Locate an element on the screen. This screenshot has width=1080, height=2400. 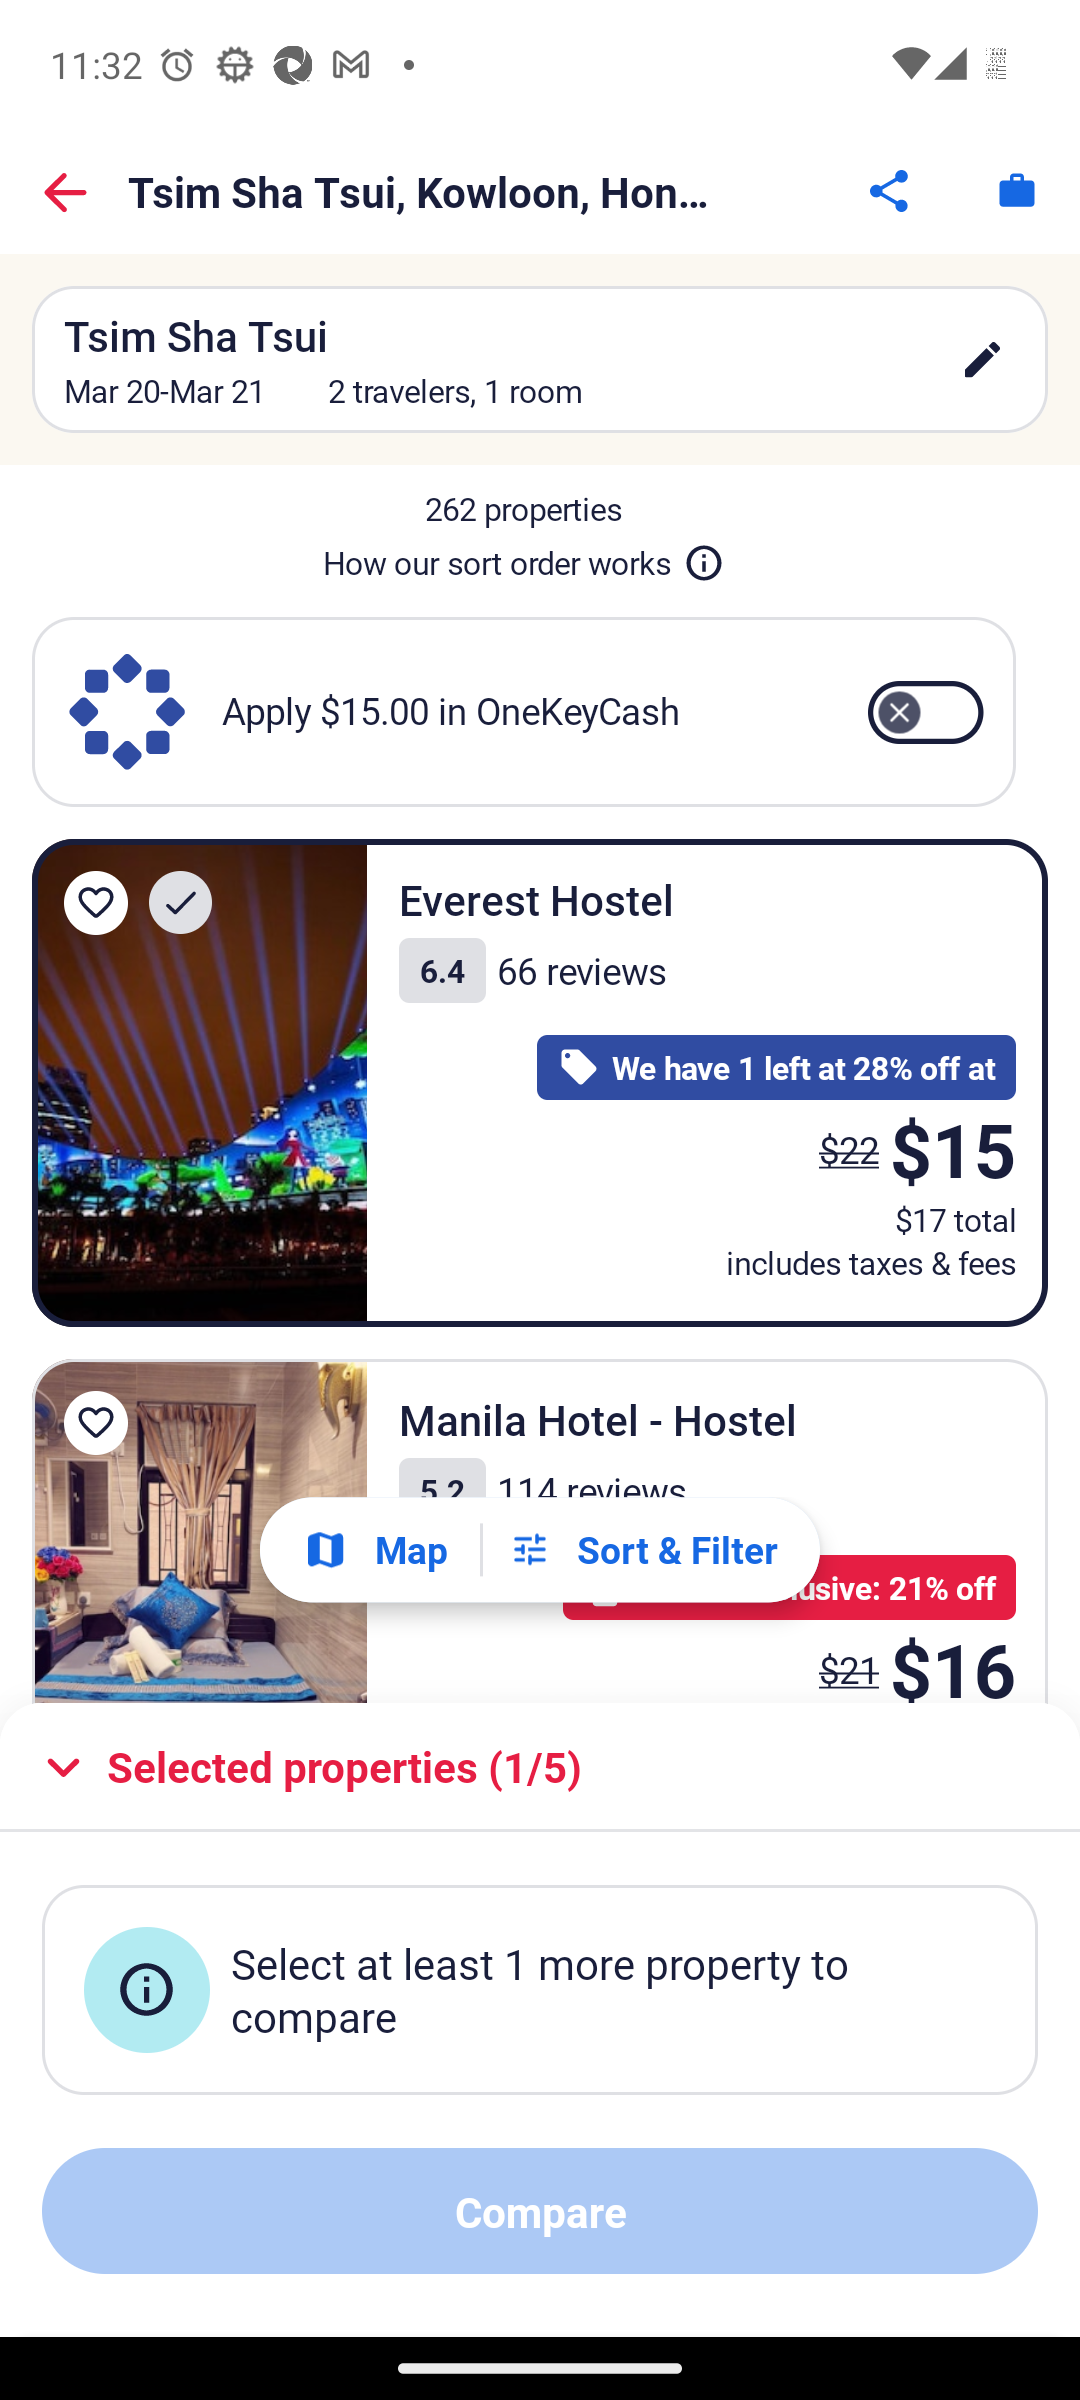
$22 The price was $22 is located at coordinates (848, 1150).